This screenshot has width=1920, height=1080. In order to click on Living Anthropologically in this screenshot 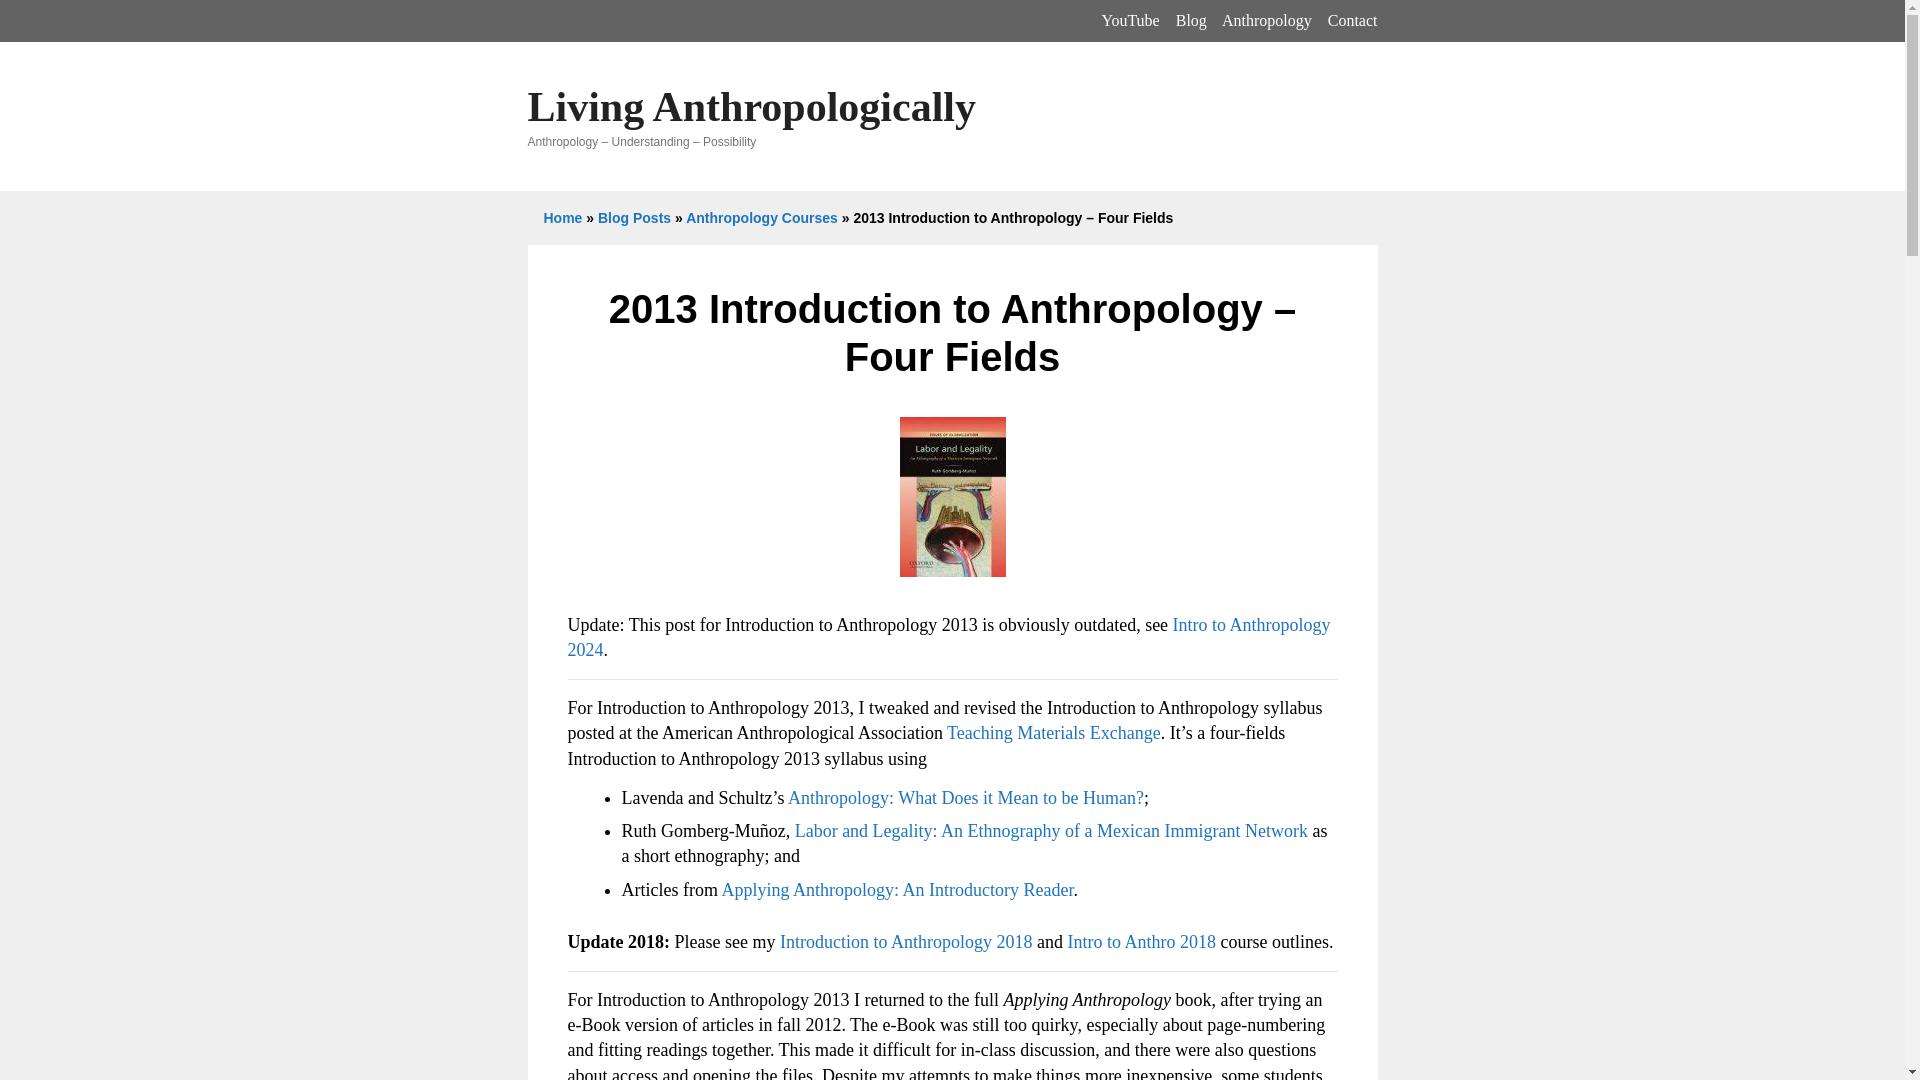, I will do `click(752, 106)`.